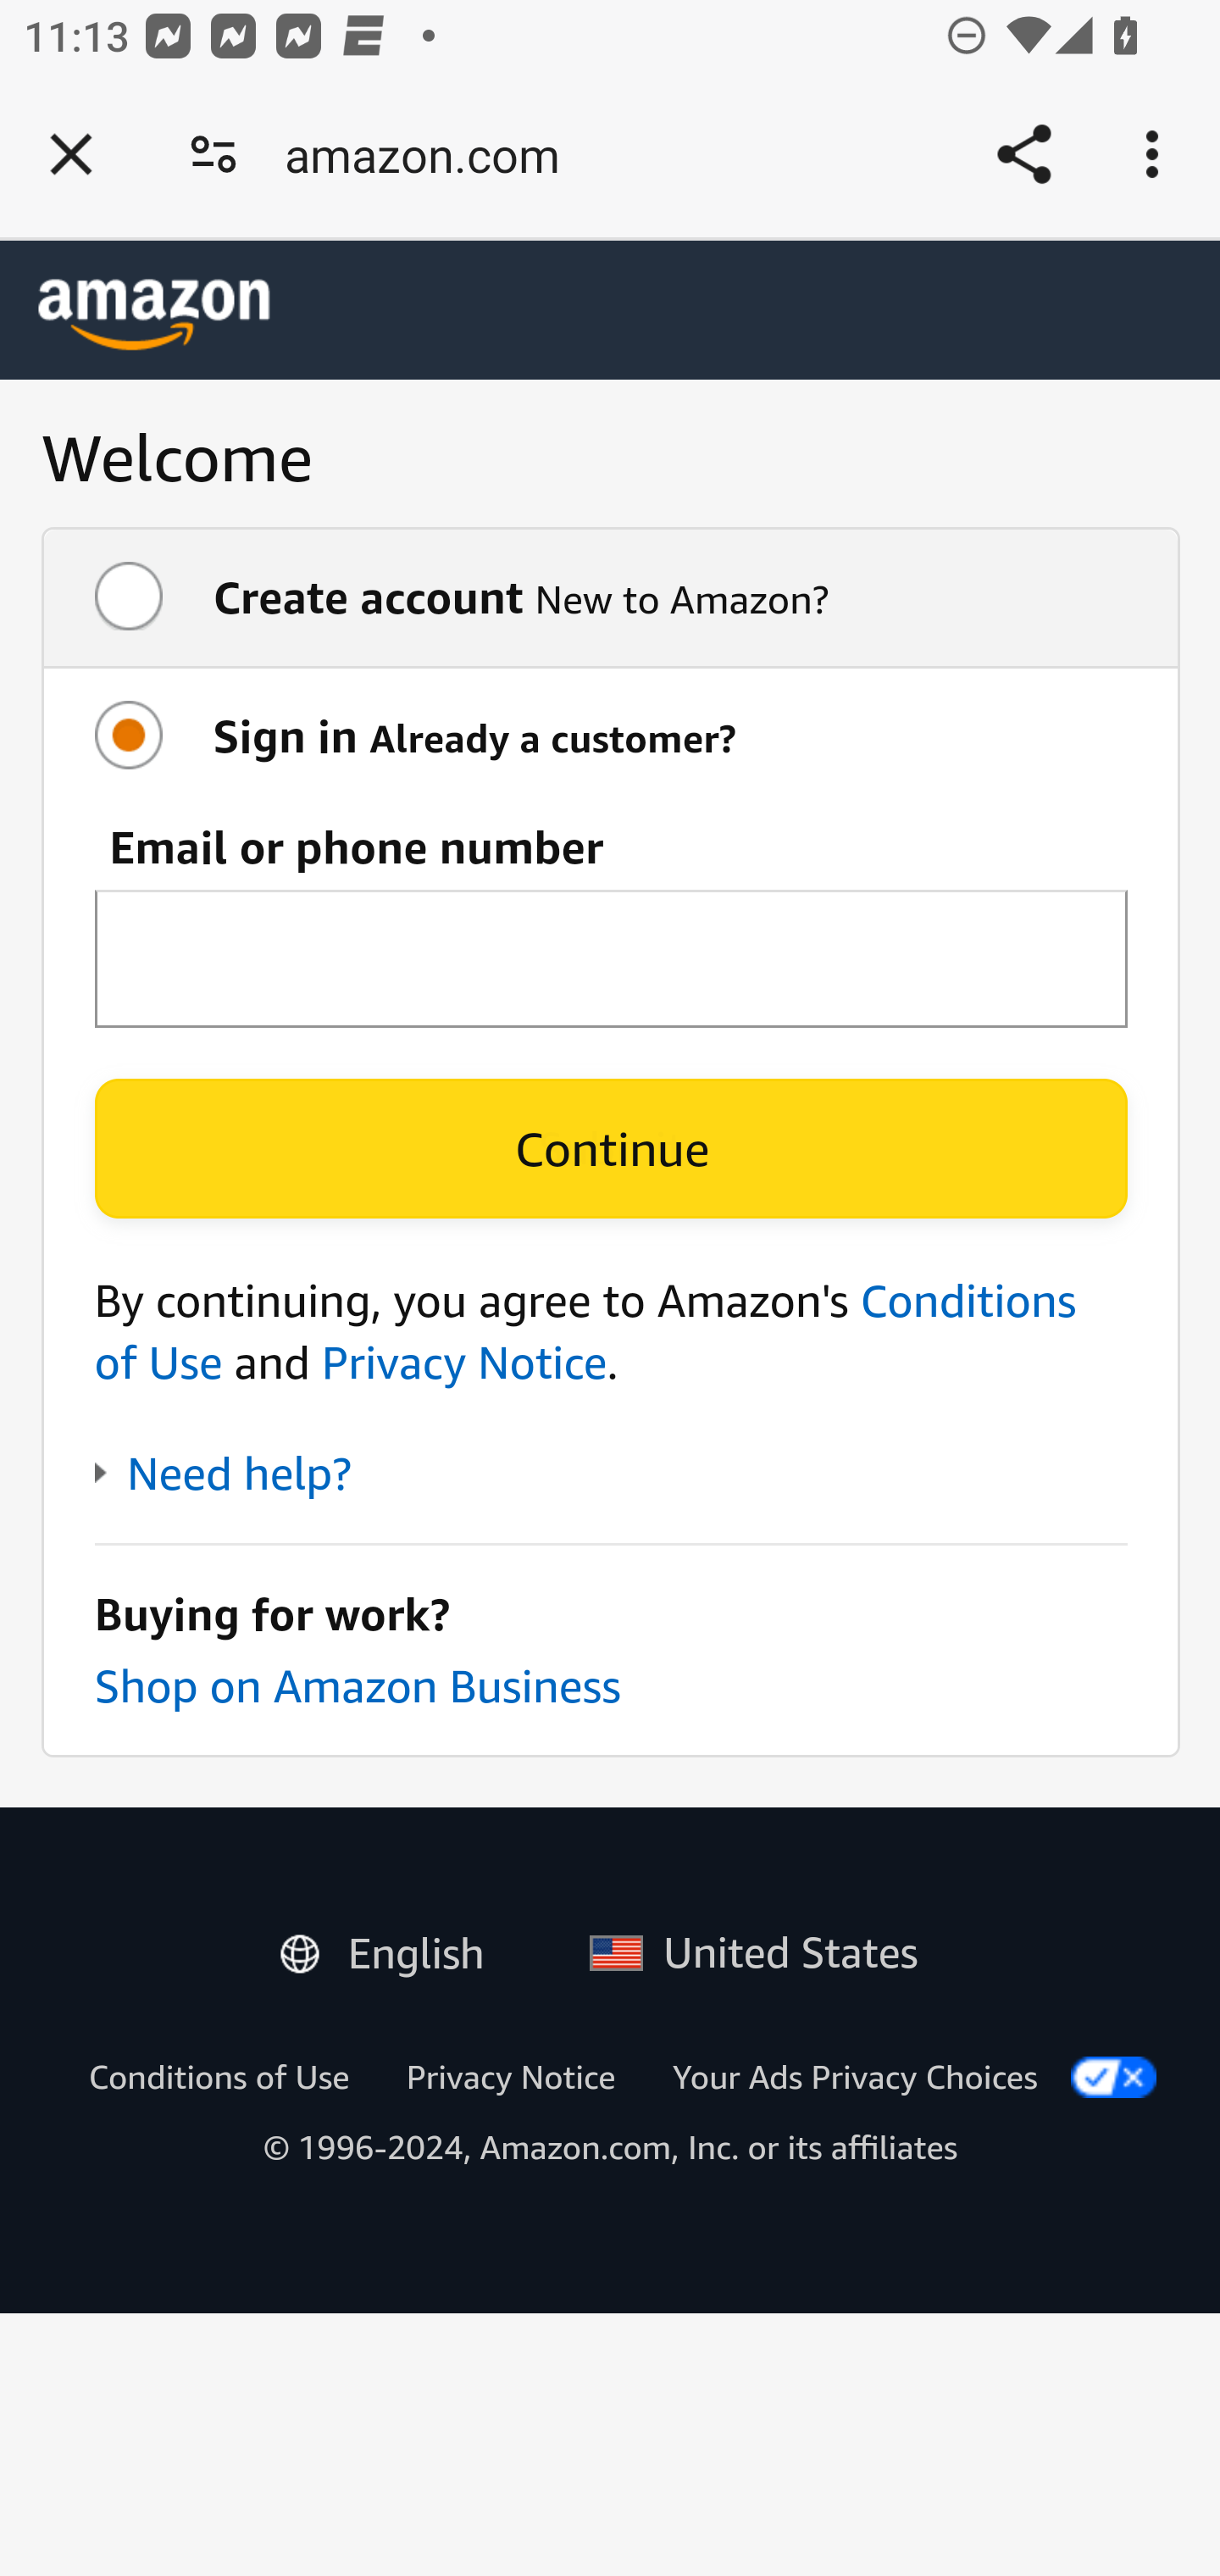  What do you see at coordinates (357, 1685) in the screenshot?
I see `Shop on Amazon Business` at bounding box center [357, 1685].